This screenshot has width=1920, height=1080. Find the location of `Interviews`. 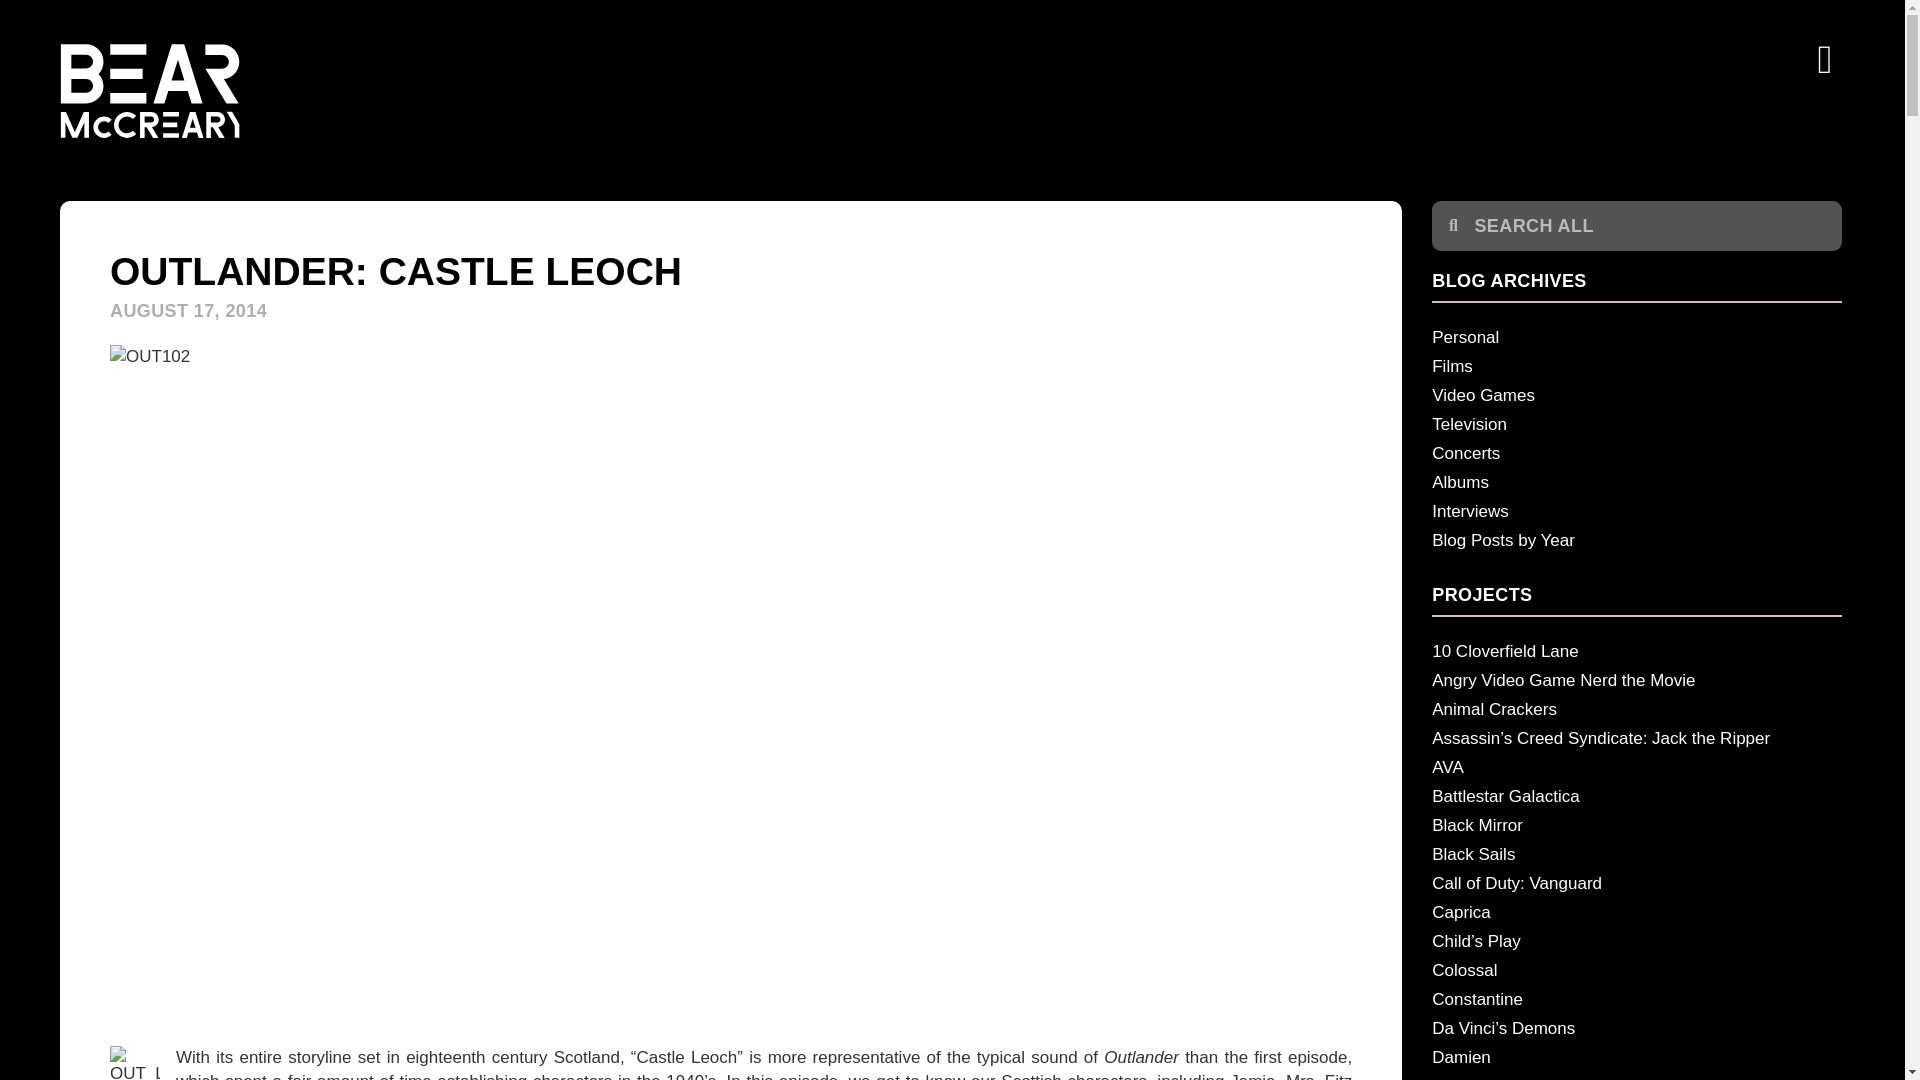

Interviews is located at coordinates (1636, 510).